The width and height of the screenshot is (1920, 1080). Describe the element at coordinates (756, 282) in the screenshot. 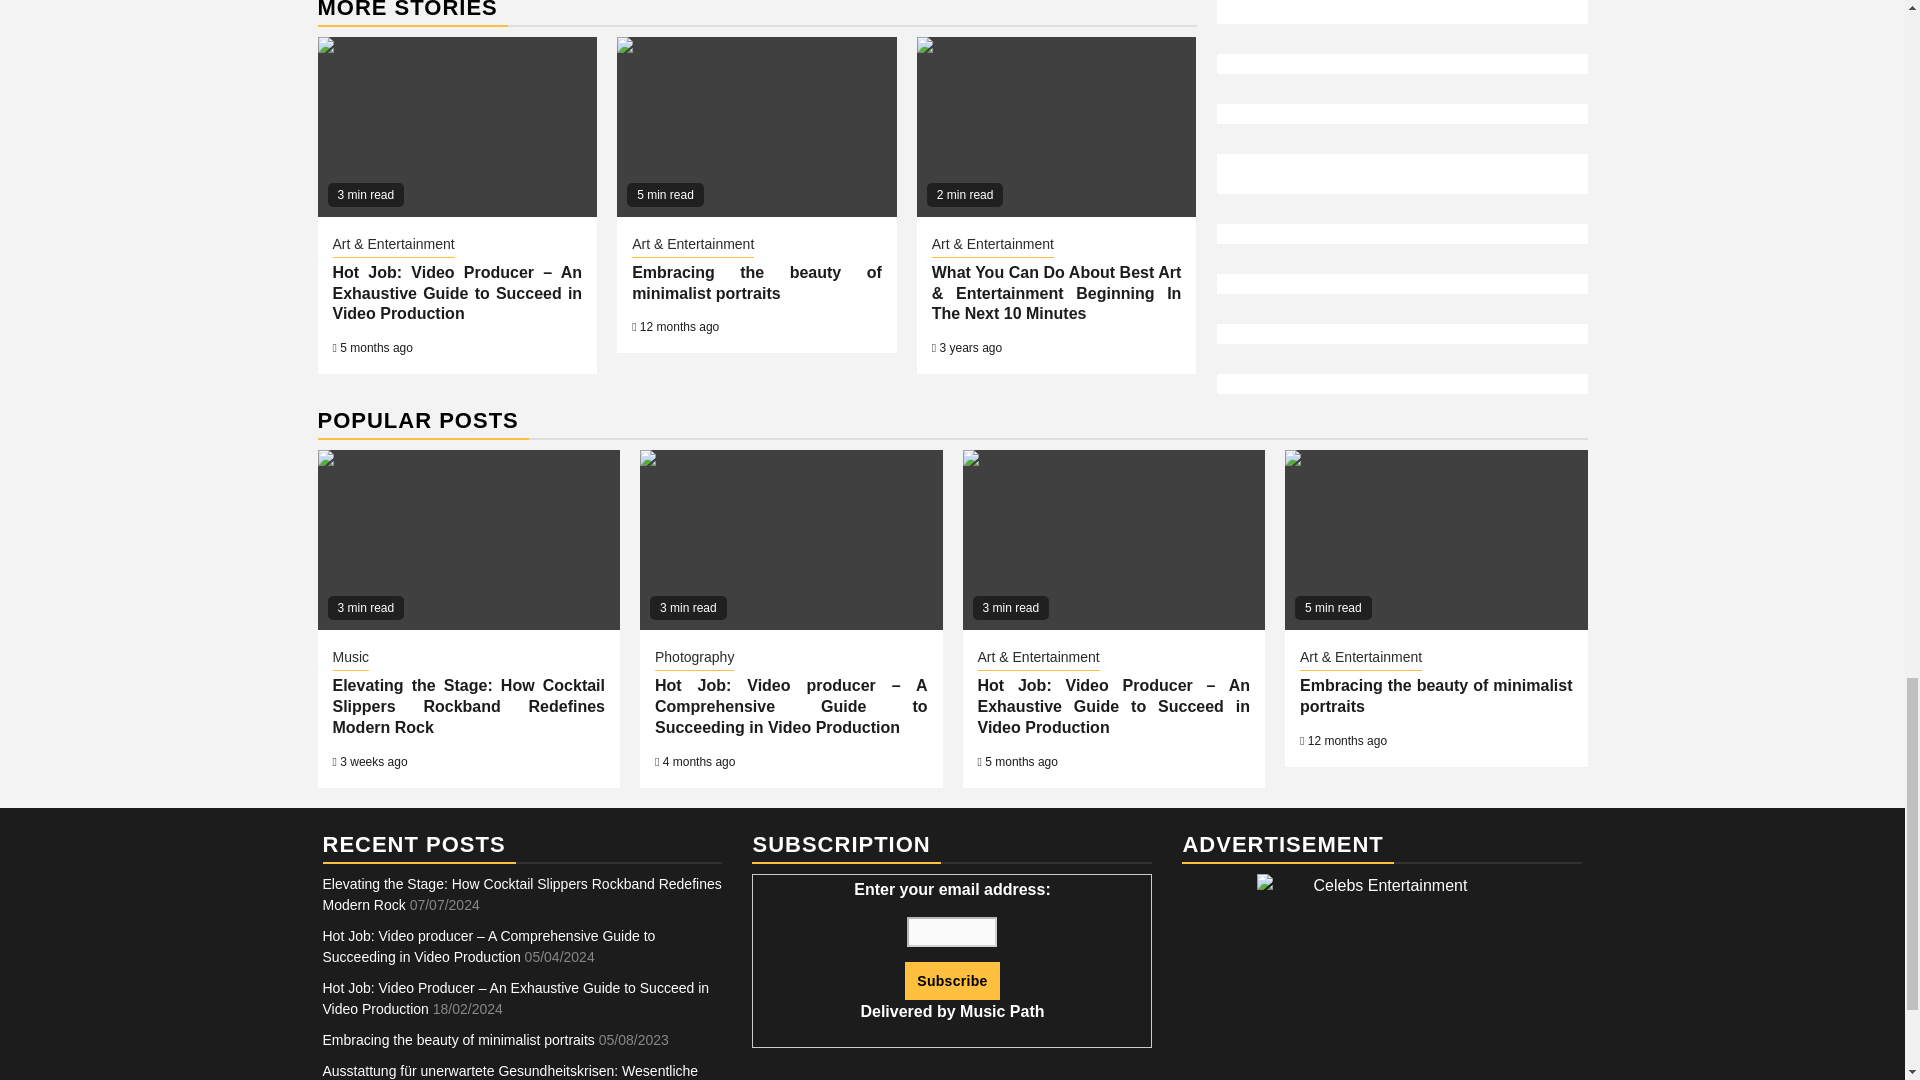

I see `Embracing the beauty of minimalist portraits` at that location.